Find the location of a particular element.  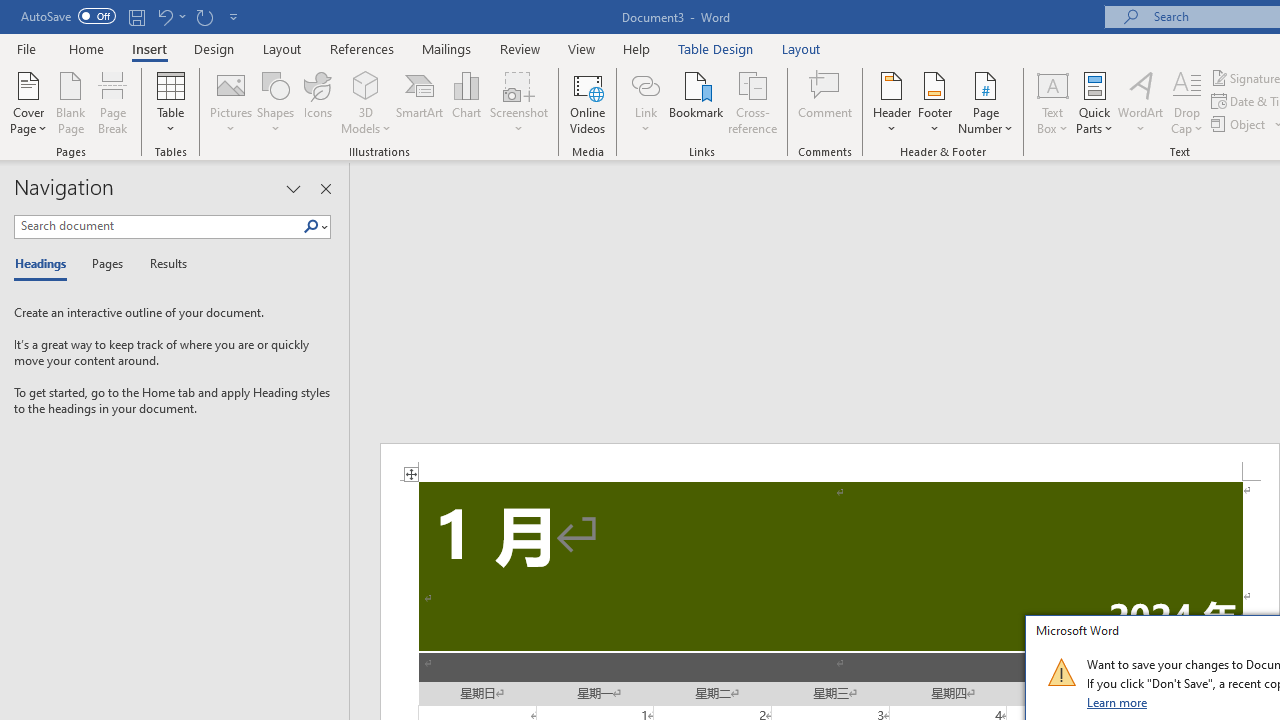

Insert is located at coordinates (150, 48).